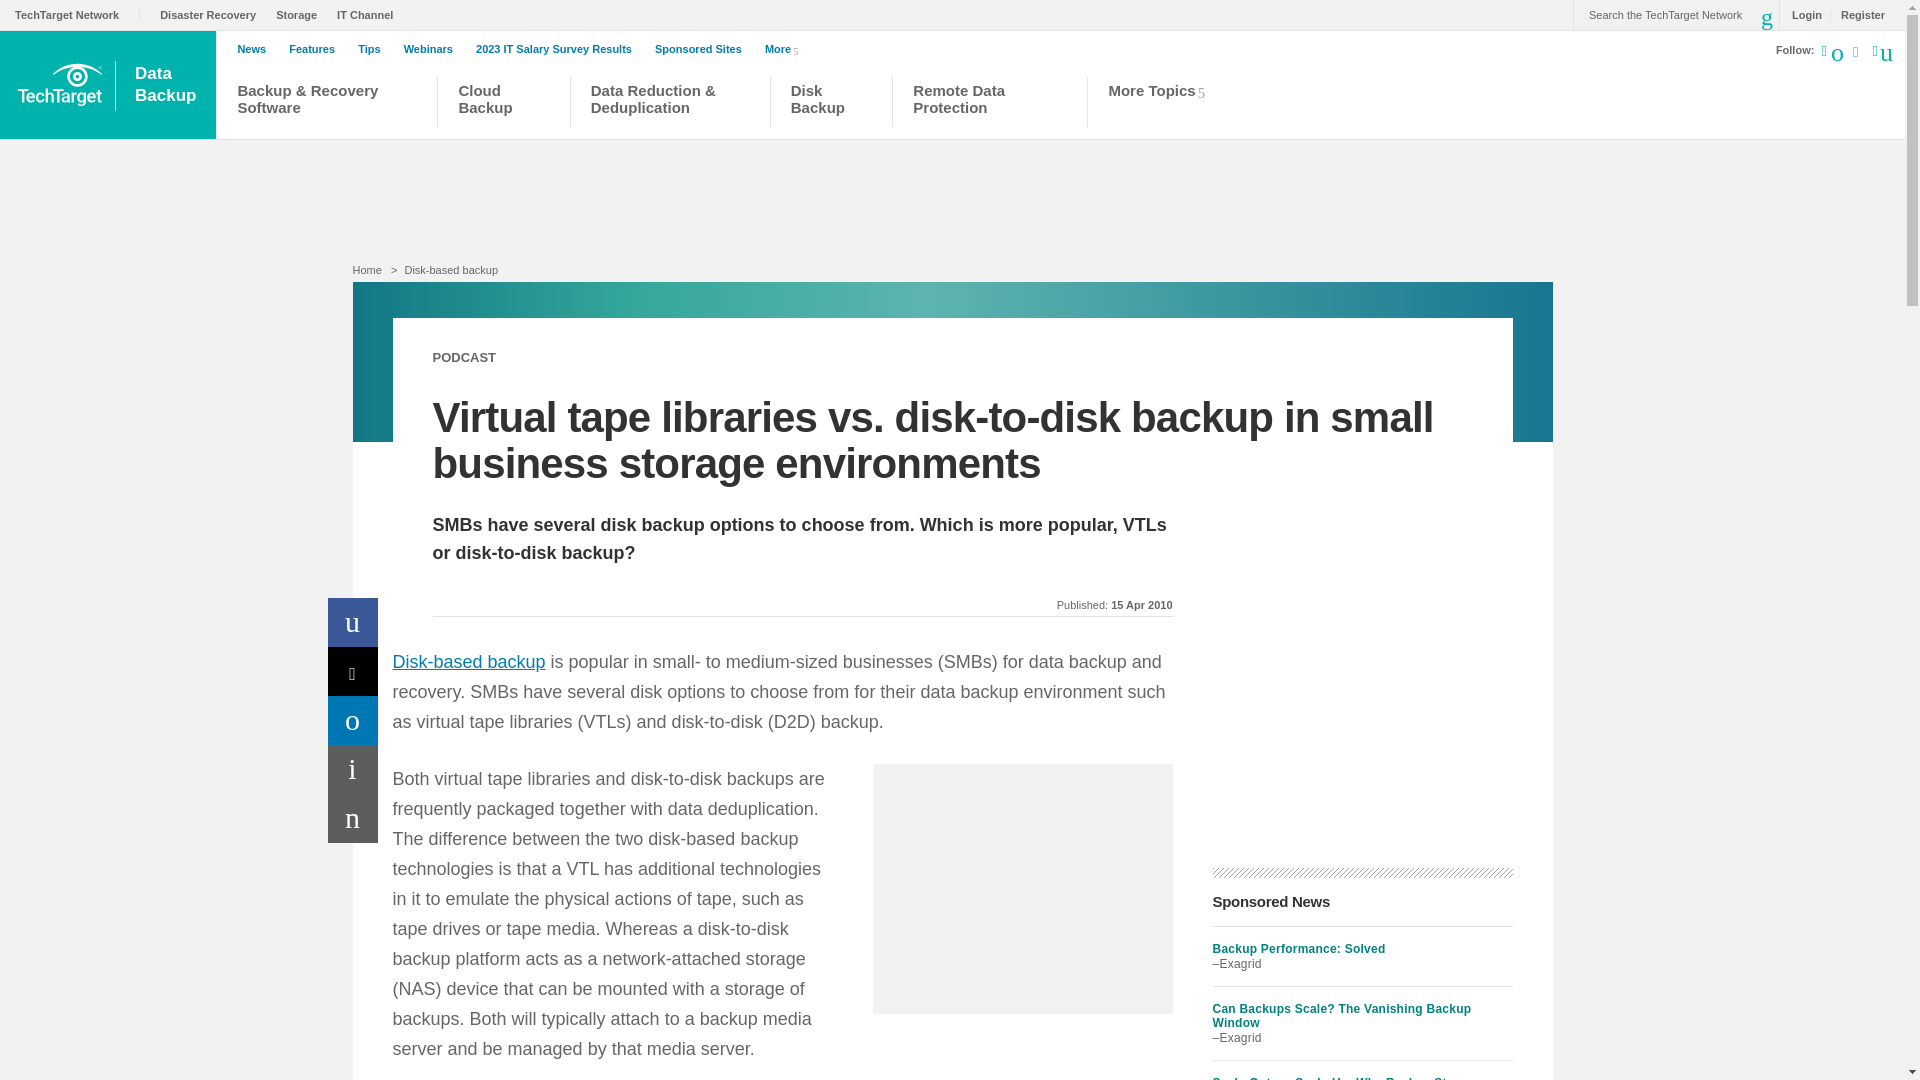  What do you see at coordinates (317, 49) in the screenshot?
I see `Features` at bounding box center [317, 49].